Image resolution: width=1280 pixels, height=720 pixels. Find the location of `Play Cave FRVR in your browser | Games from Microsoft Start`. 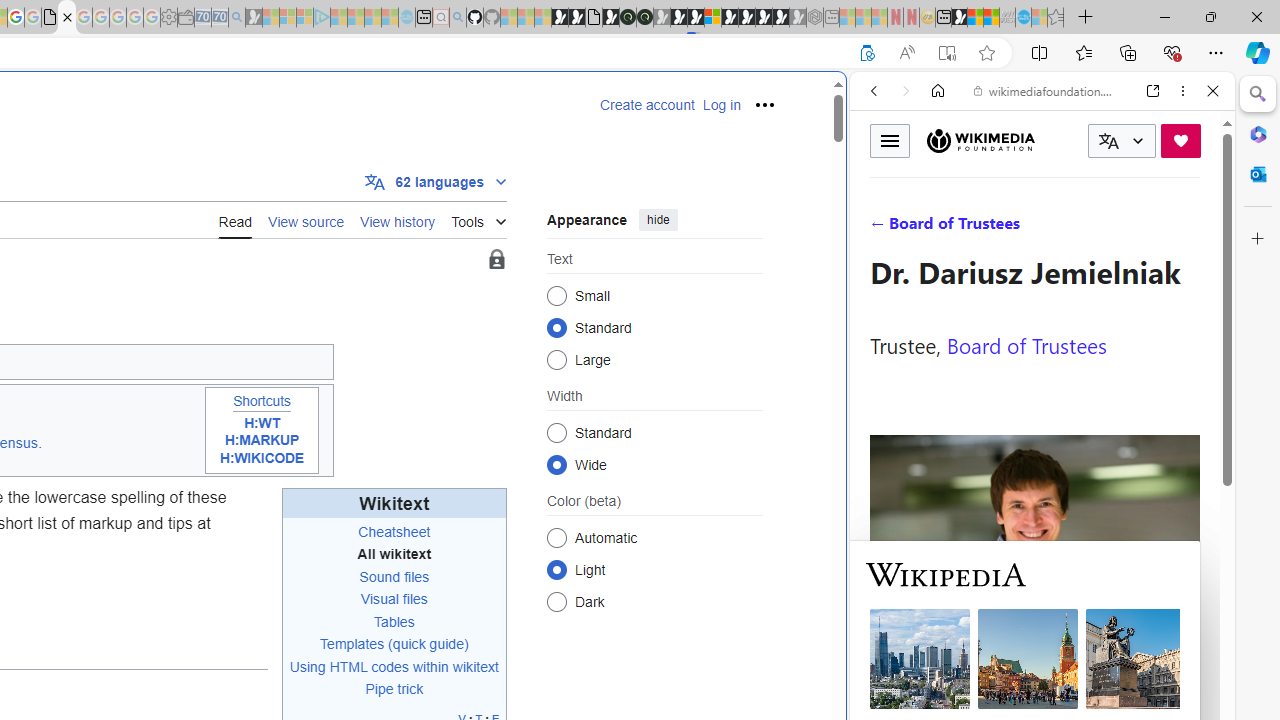

Play Cave FRVR in your browser | Games from Microsoft Start is located at coordinates (344, 426).